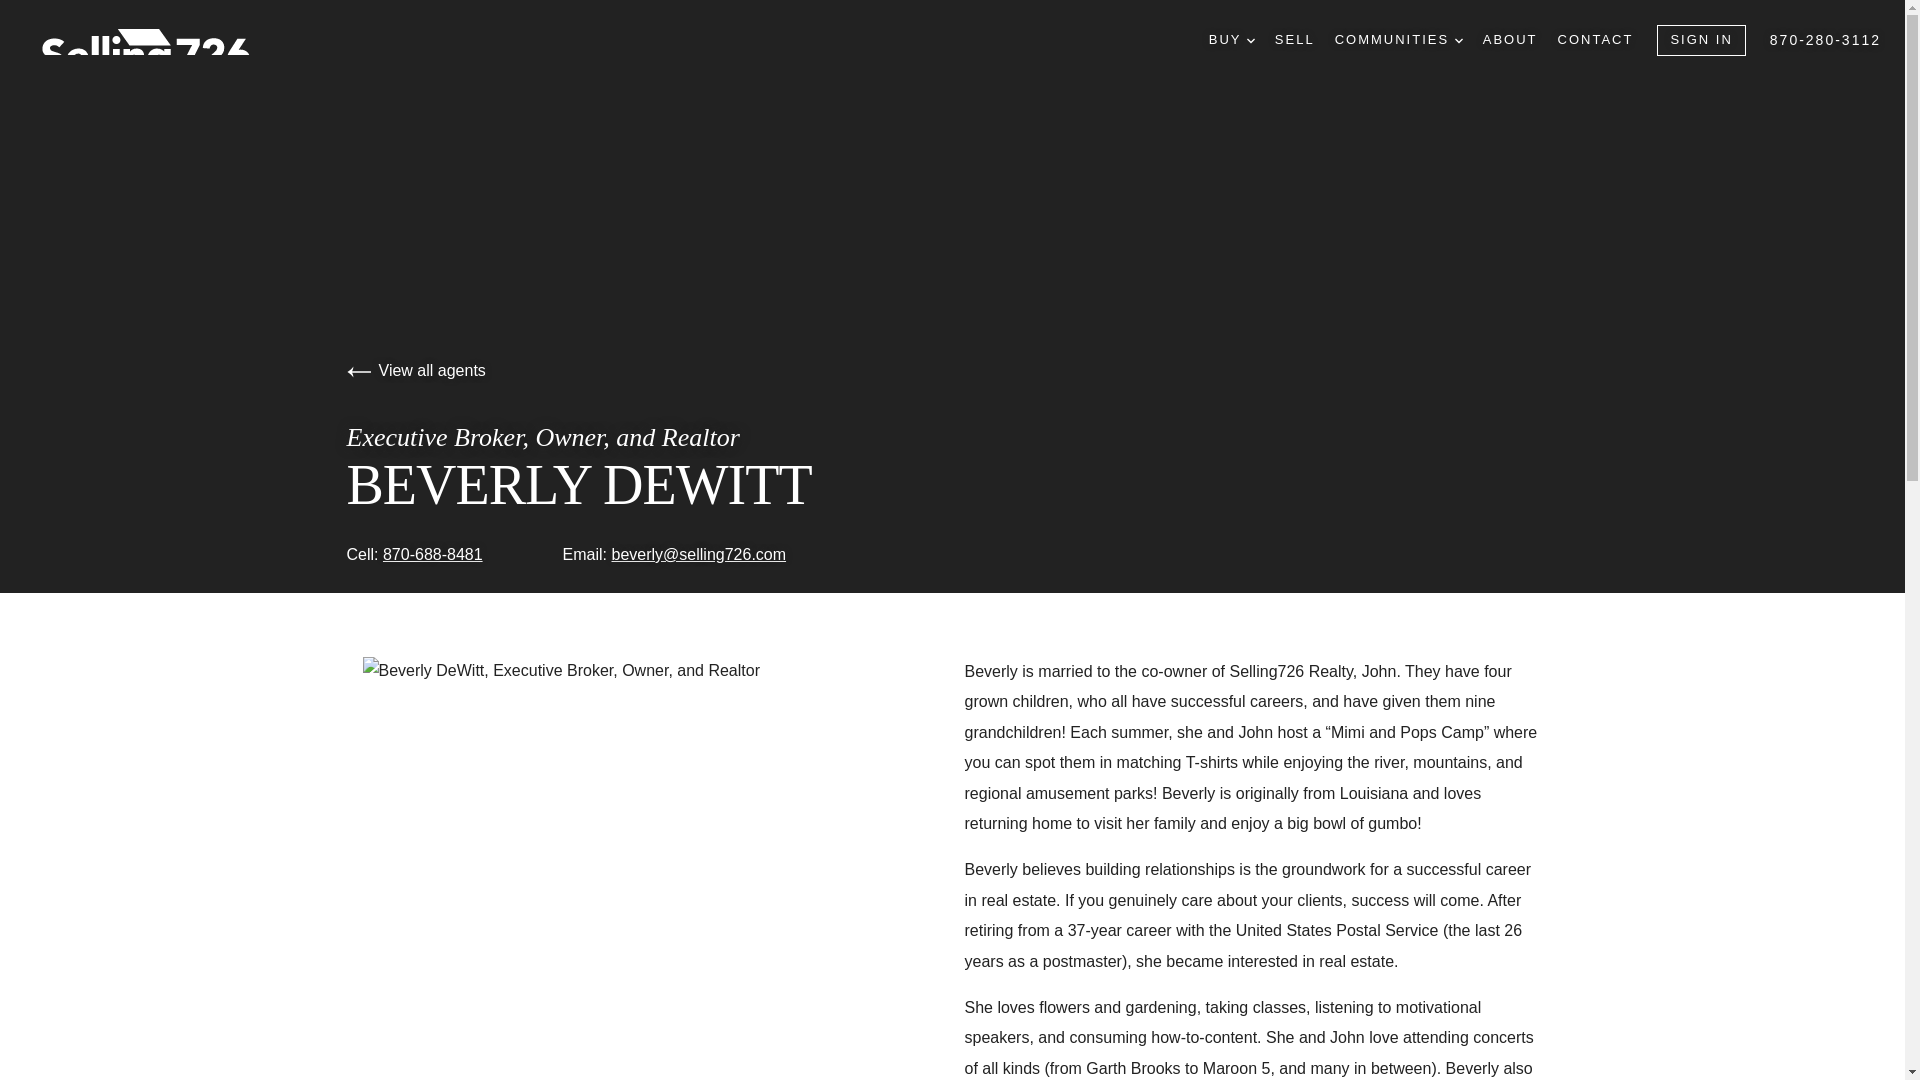 Image resolution: width=1920 pixels, height=1080 pixels. Describe the element at coordinates (1232, 40) in the screenshot. I see `BUY DROPDOWN ARROW` at that location.